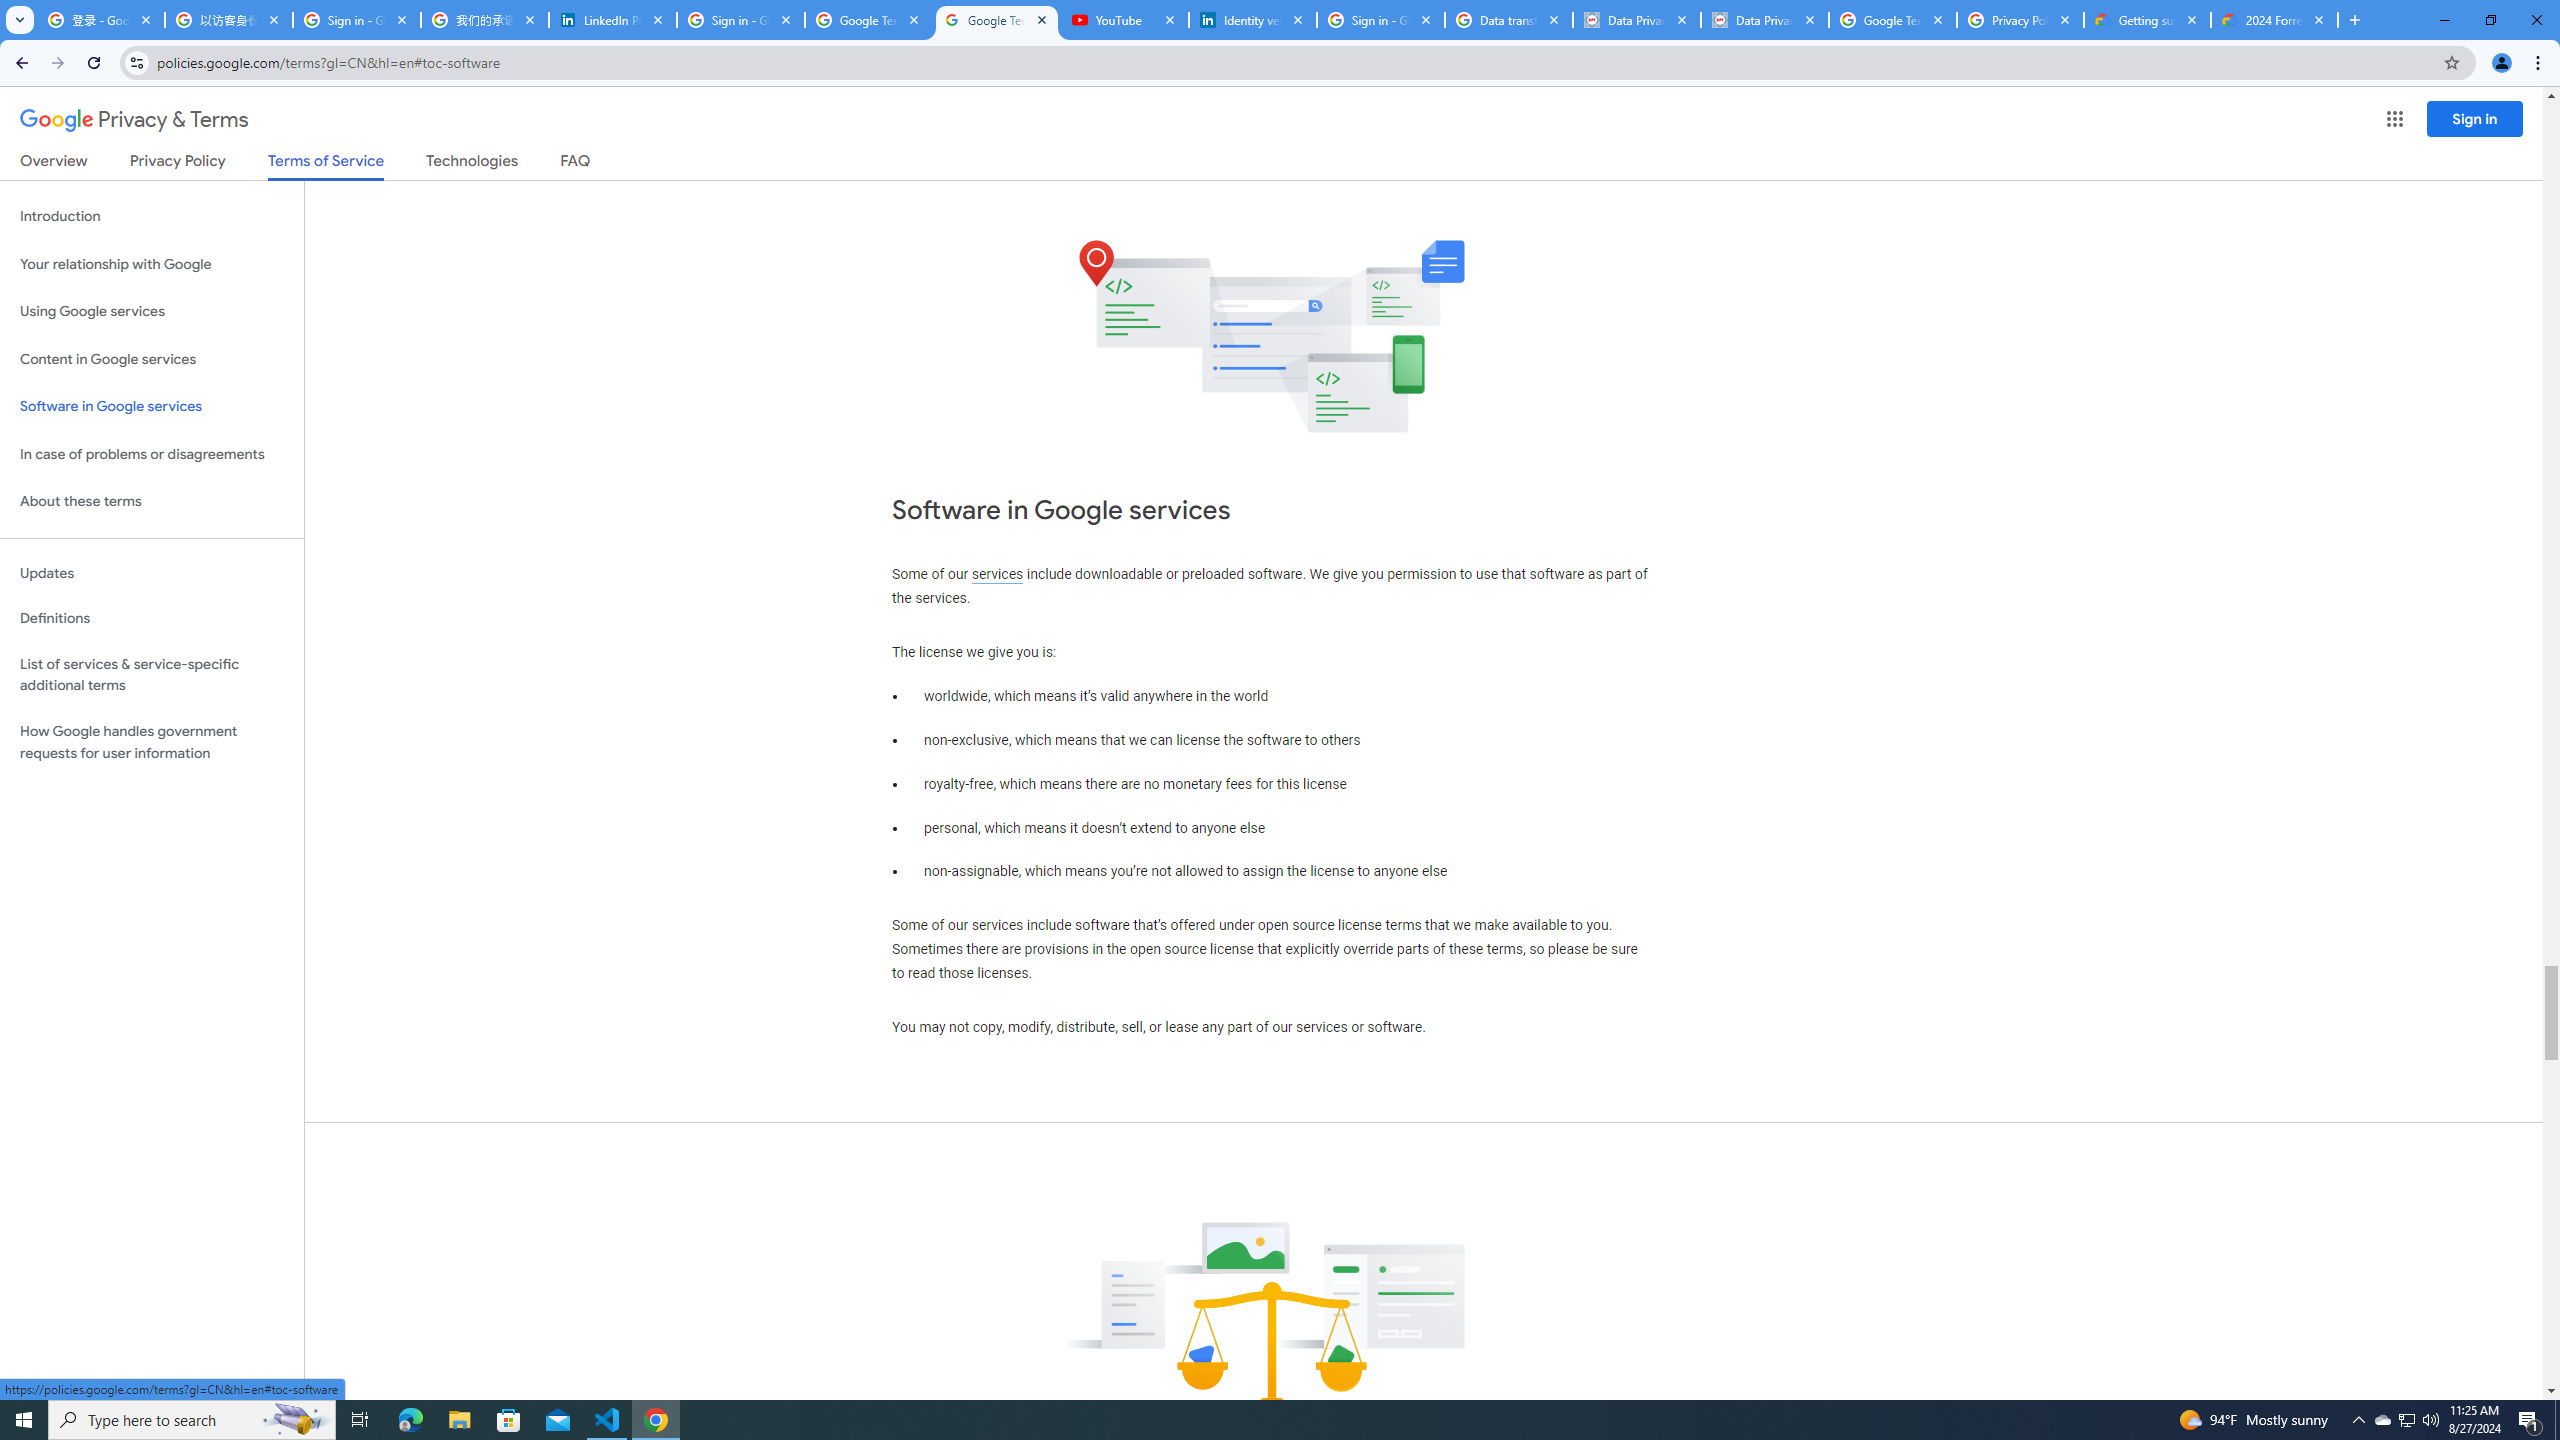  What do you see at coordinates (741, 20) in the screenshot?
I see `Sign in - Google Accounts` at bounding box center [741, 20].